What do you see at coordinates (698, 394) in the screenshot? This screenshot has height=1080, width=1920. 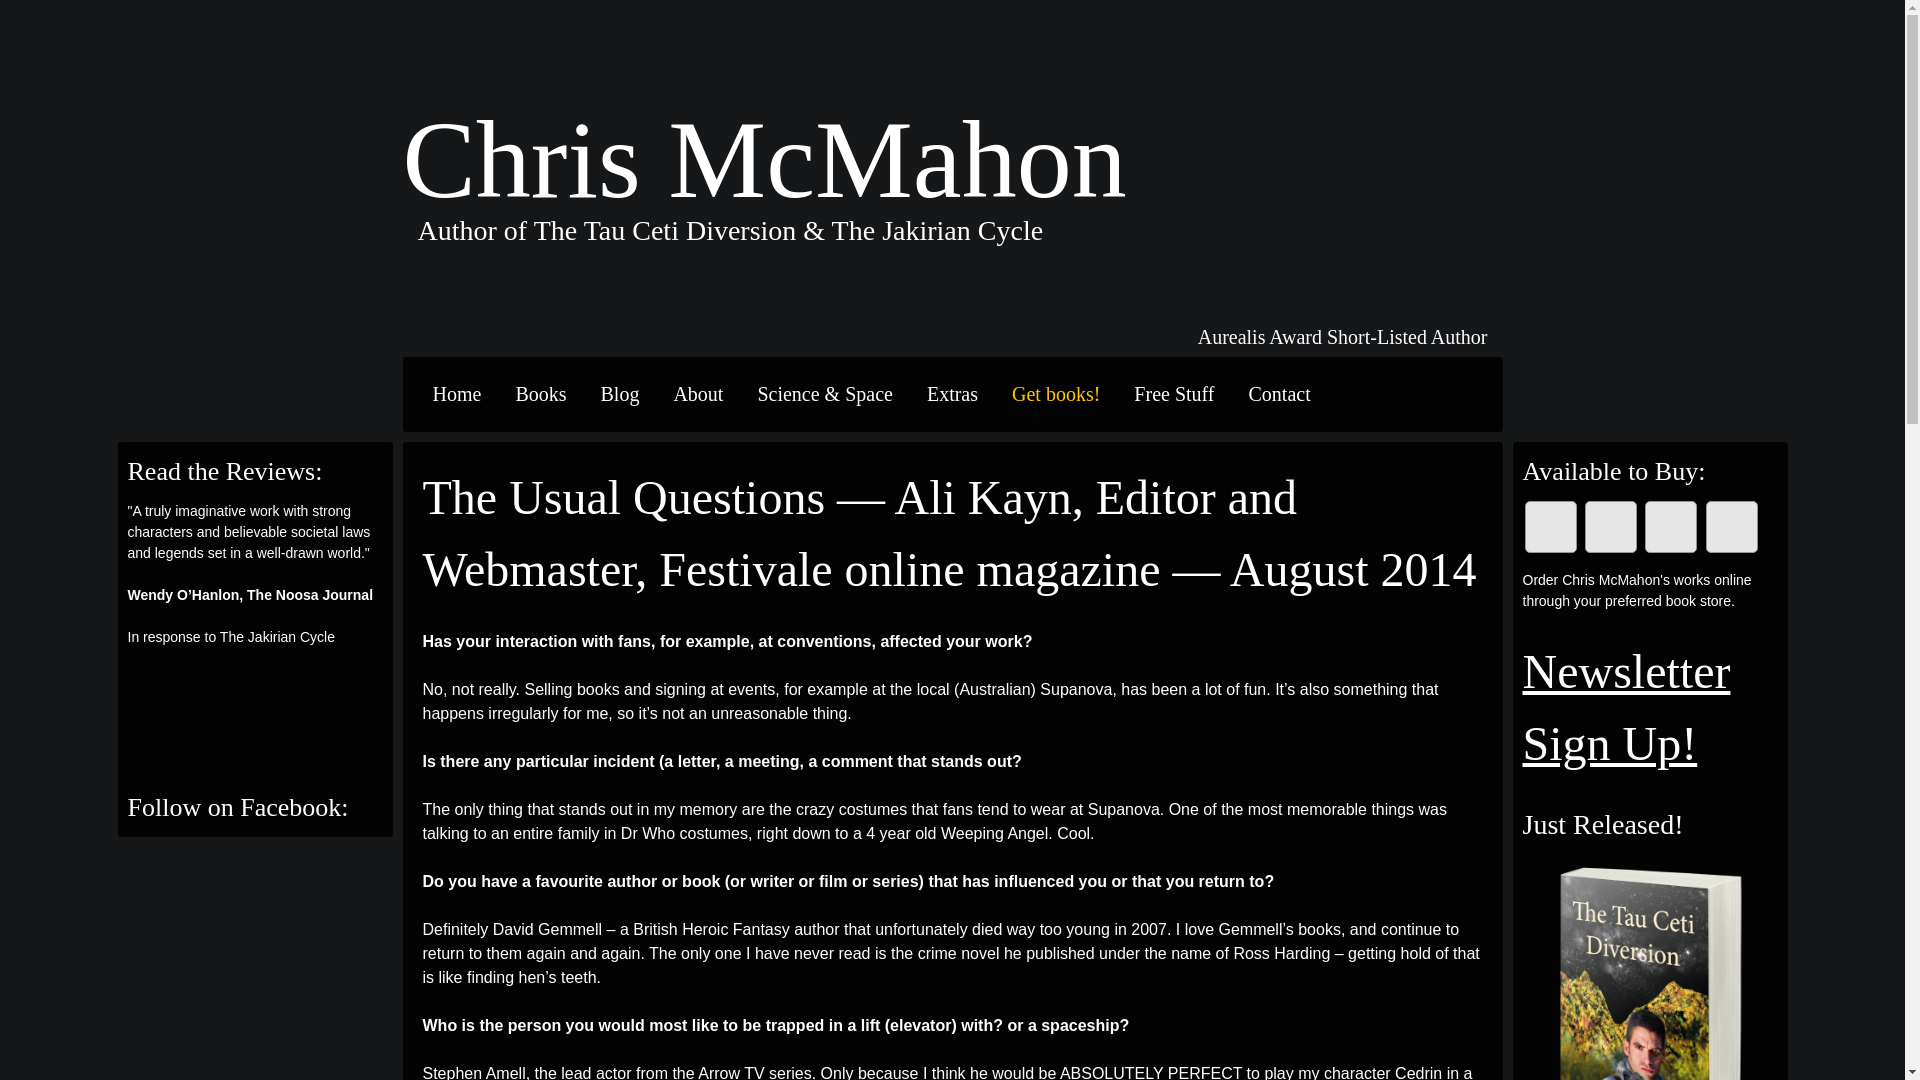 I see `About` at bounding box center [698, 394].